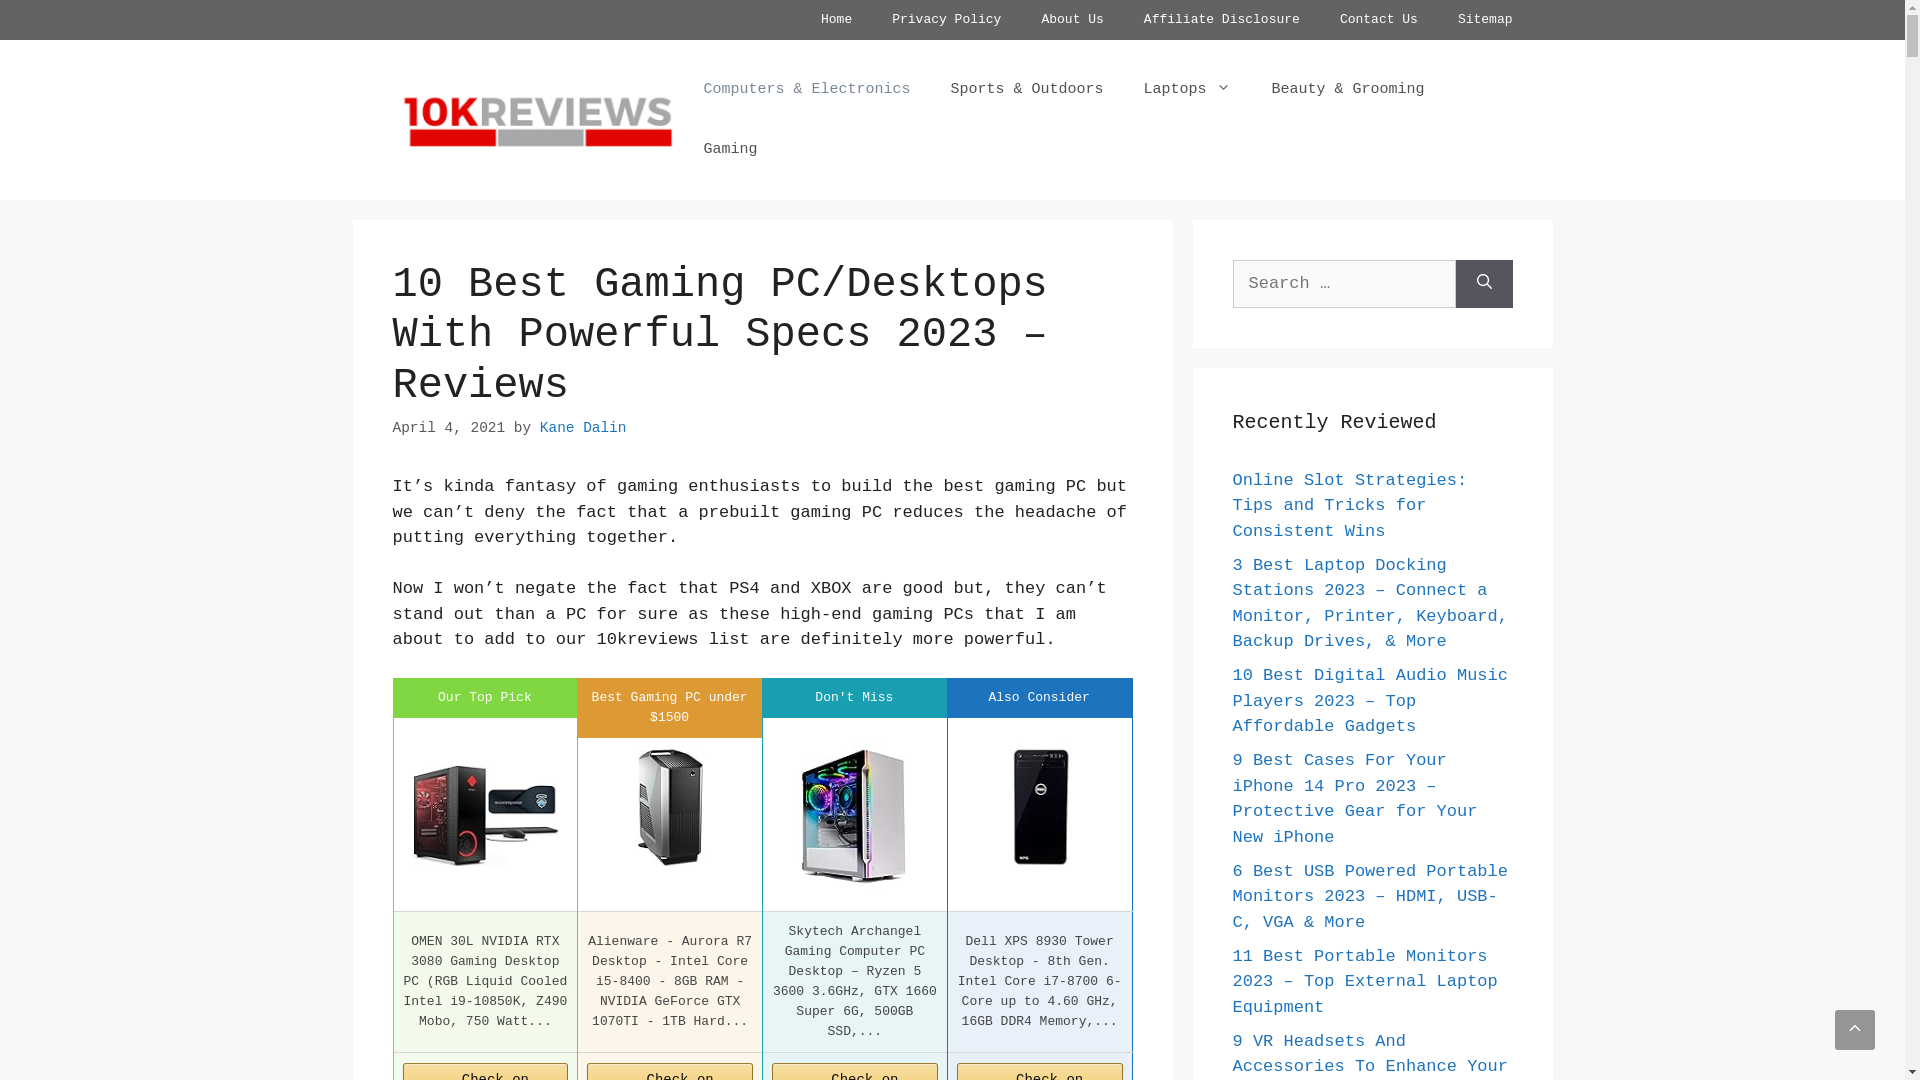 The image size is (1920, 1080). Describe the element at coordinates (946, 20) in the screenshot. I see `Privacy Policy` at that location.